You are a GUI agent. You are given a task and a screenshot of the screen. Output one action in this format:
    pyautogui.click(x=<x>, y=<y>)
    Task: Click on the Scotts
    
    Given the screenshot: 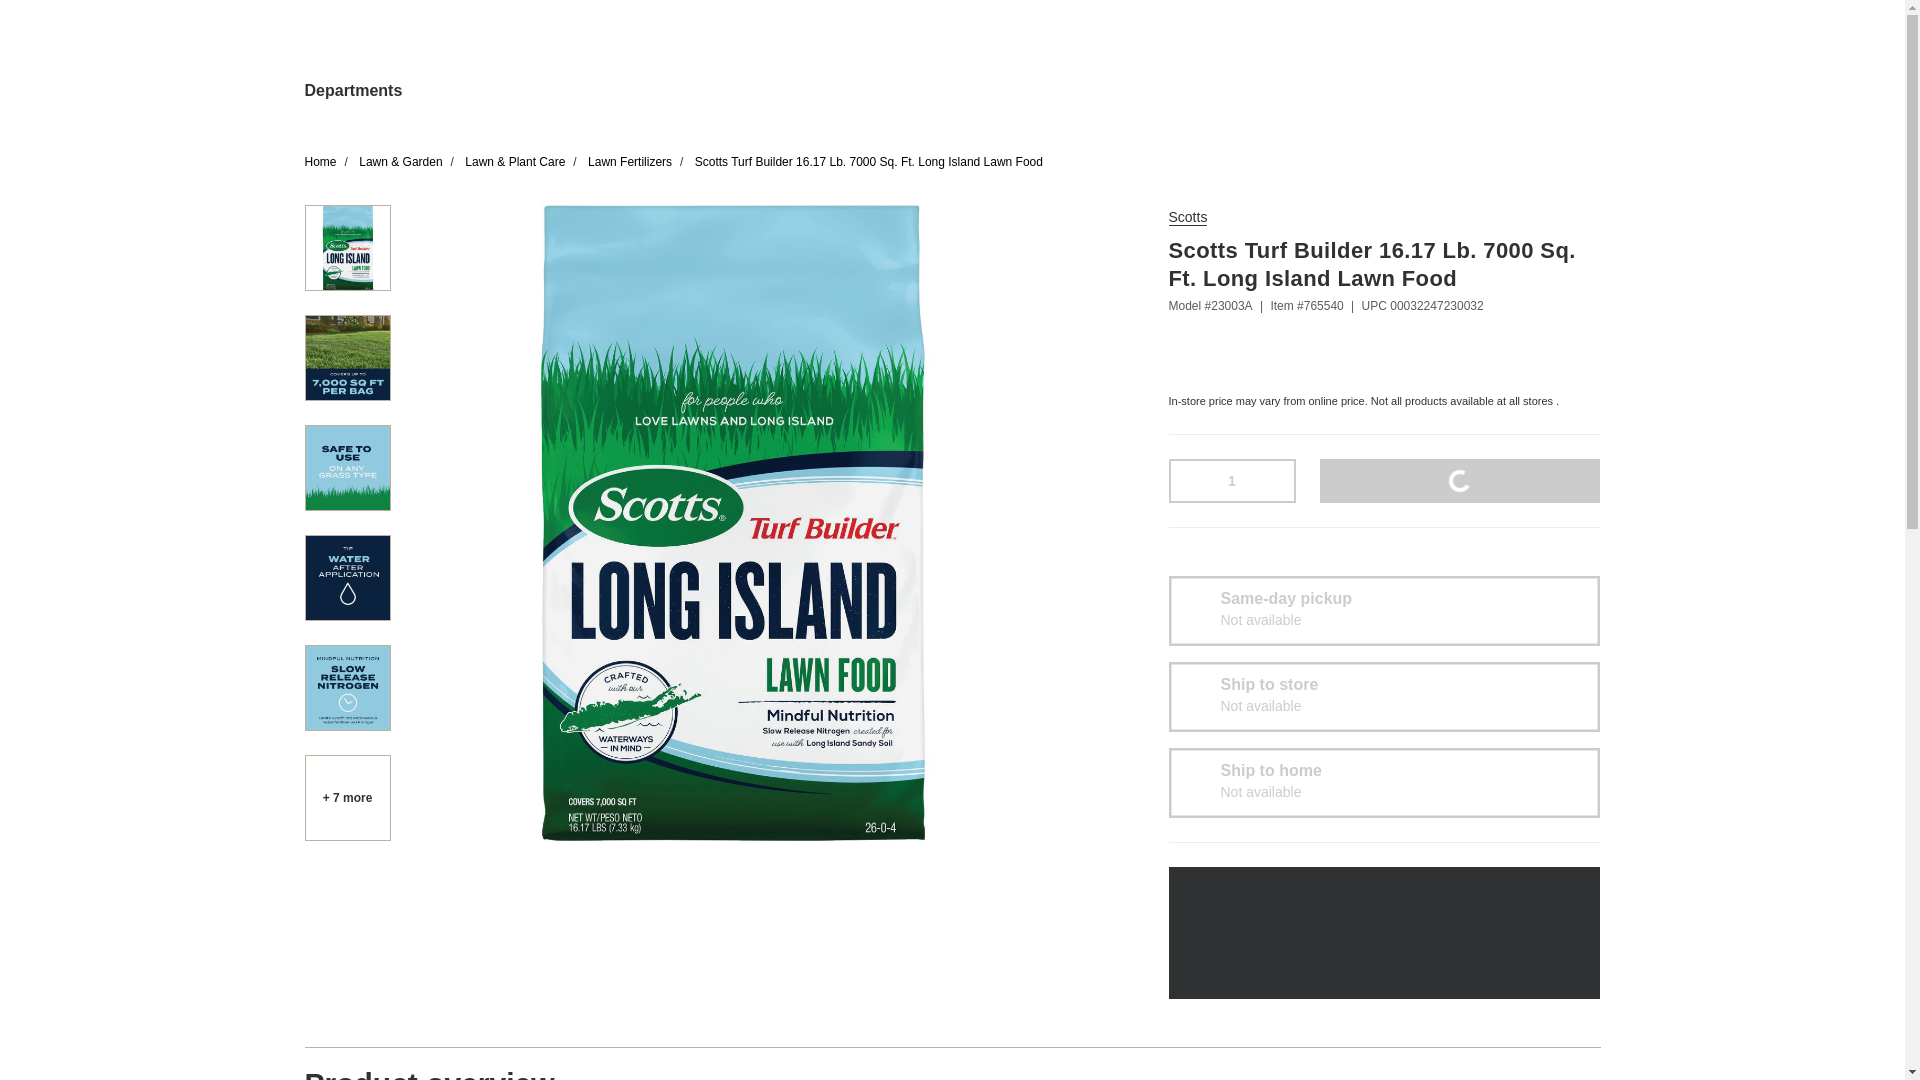 What is the action you would take?
    pyautogui.click(x=1187, y=217)
    